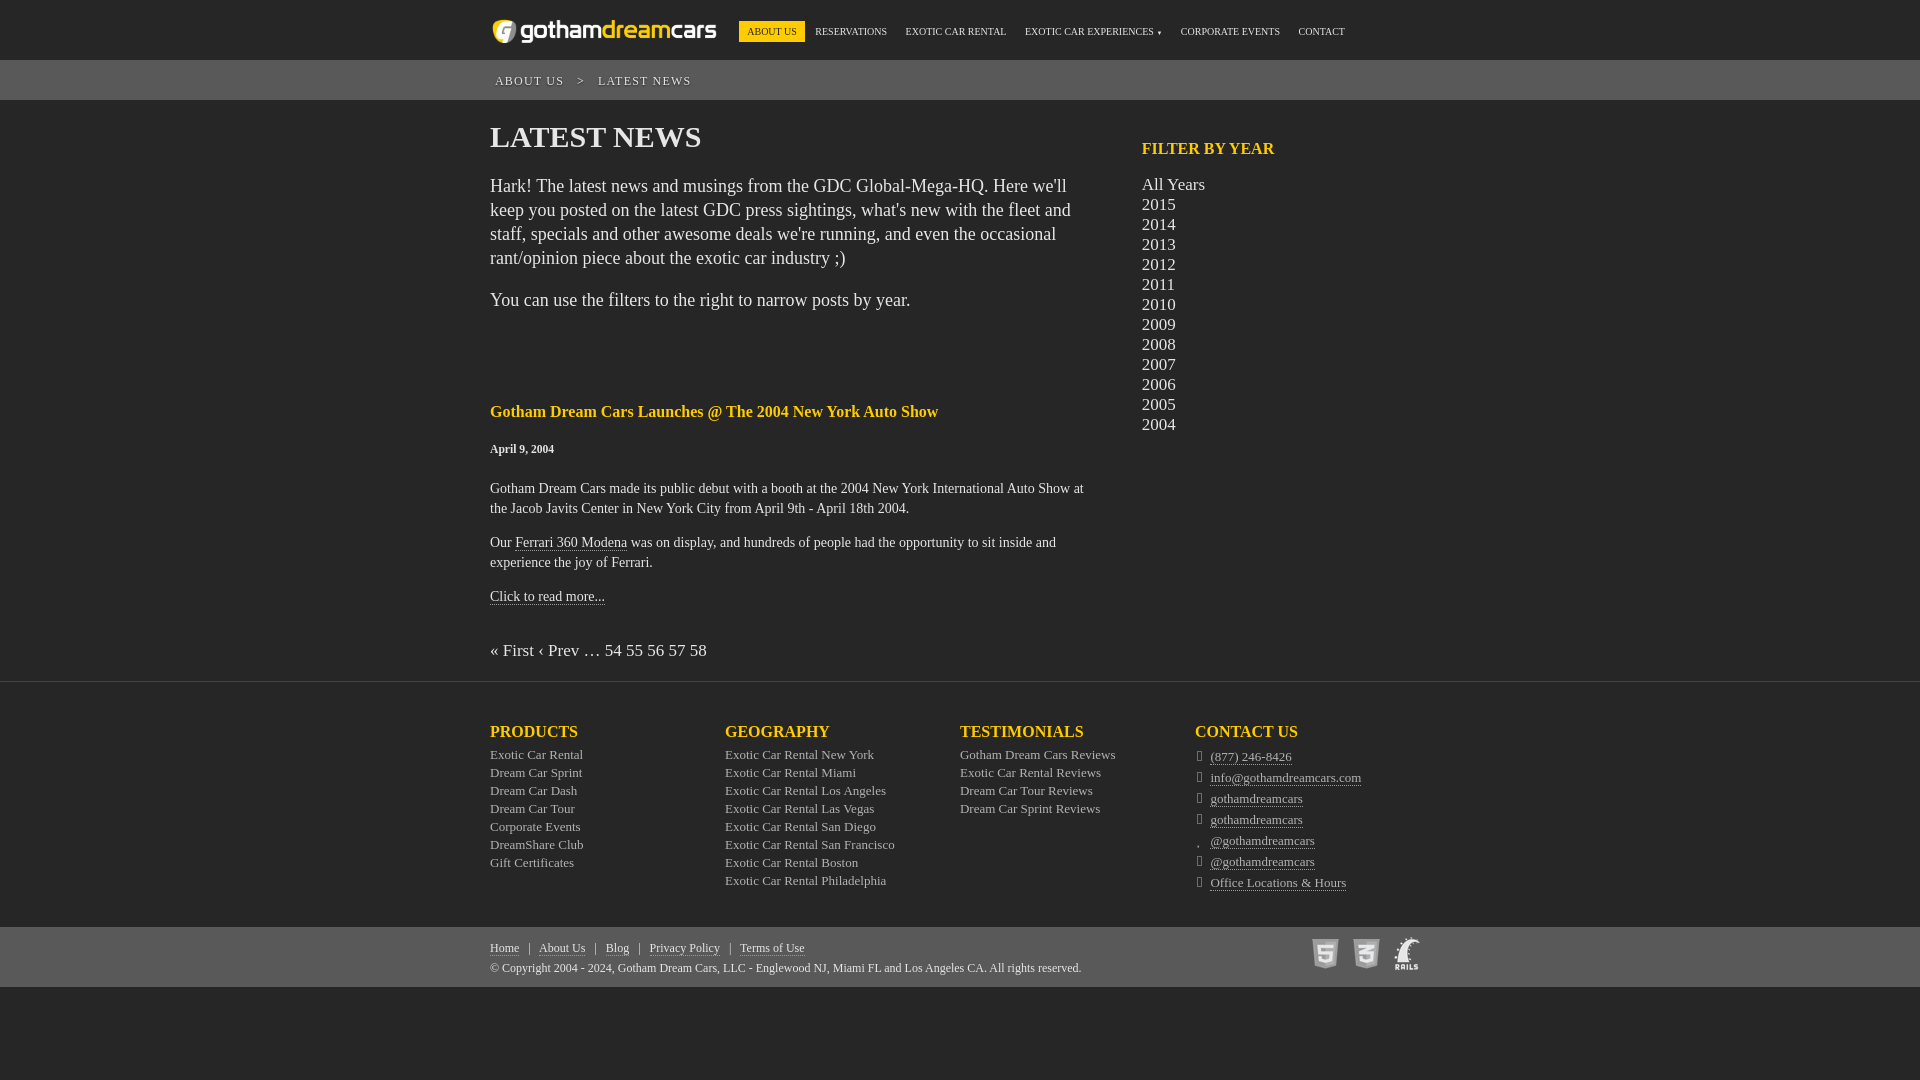 The height and width of the screenshot is (1080, 1920). Describe the element at coordinates (1230, 30) in the screenshot. I see `CORPORATE EVENTS` at that location.